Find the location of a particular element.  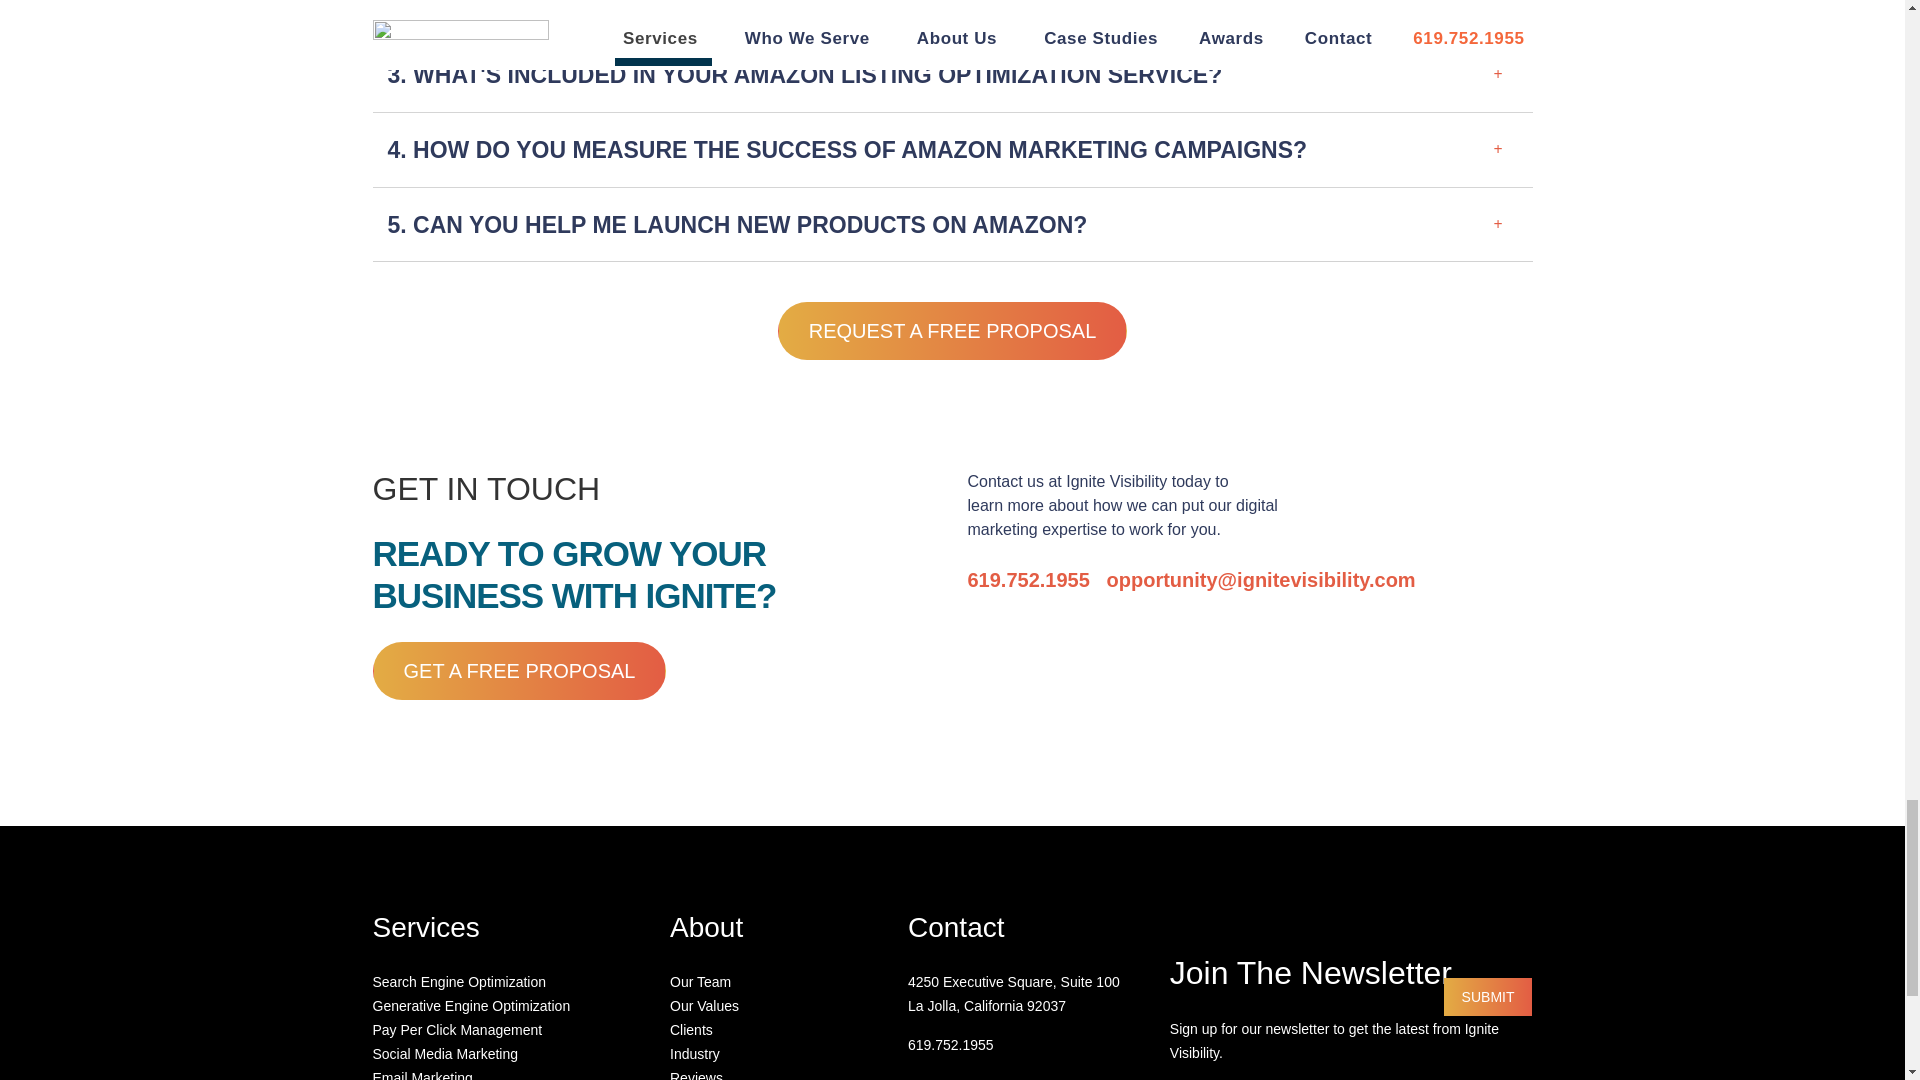

GEO Services is located at coordinates (471, 1006).